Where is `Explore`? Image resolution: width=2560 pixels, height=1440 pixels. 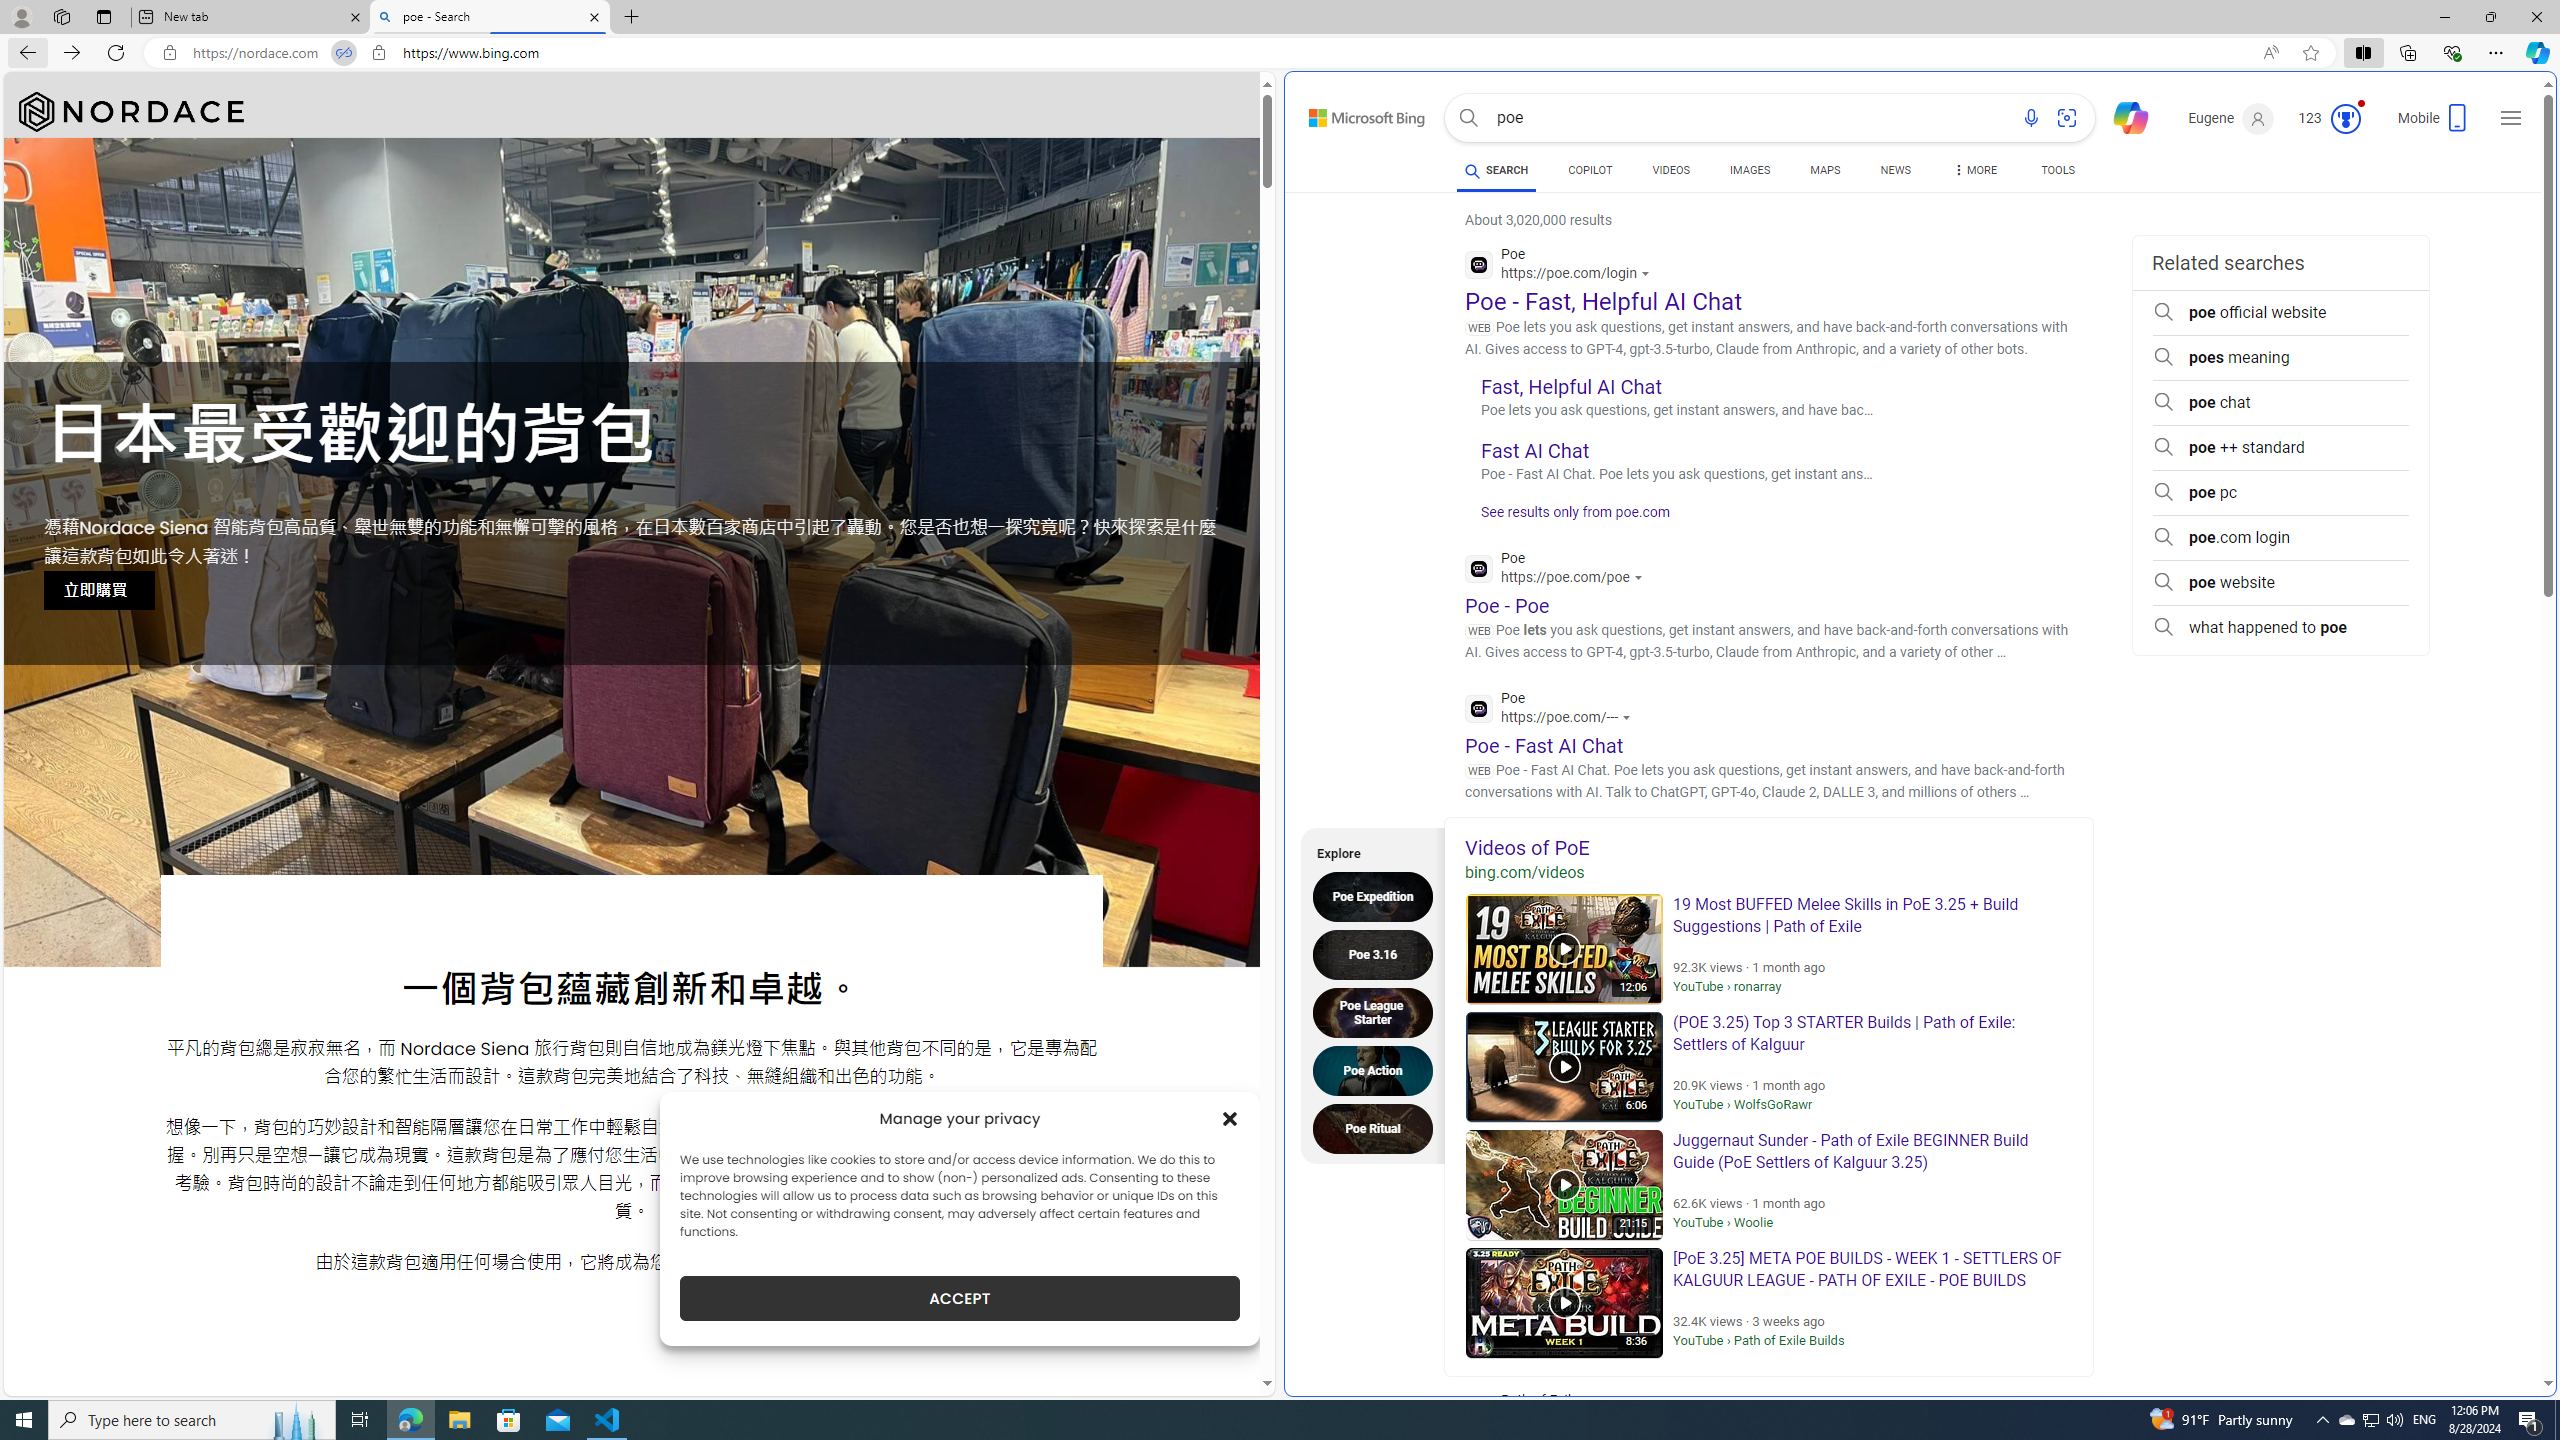 Explore is located at coordinates (1366, 850).